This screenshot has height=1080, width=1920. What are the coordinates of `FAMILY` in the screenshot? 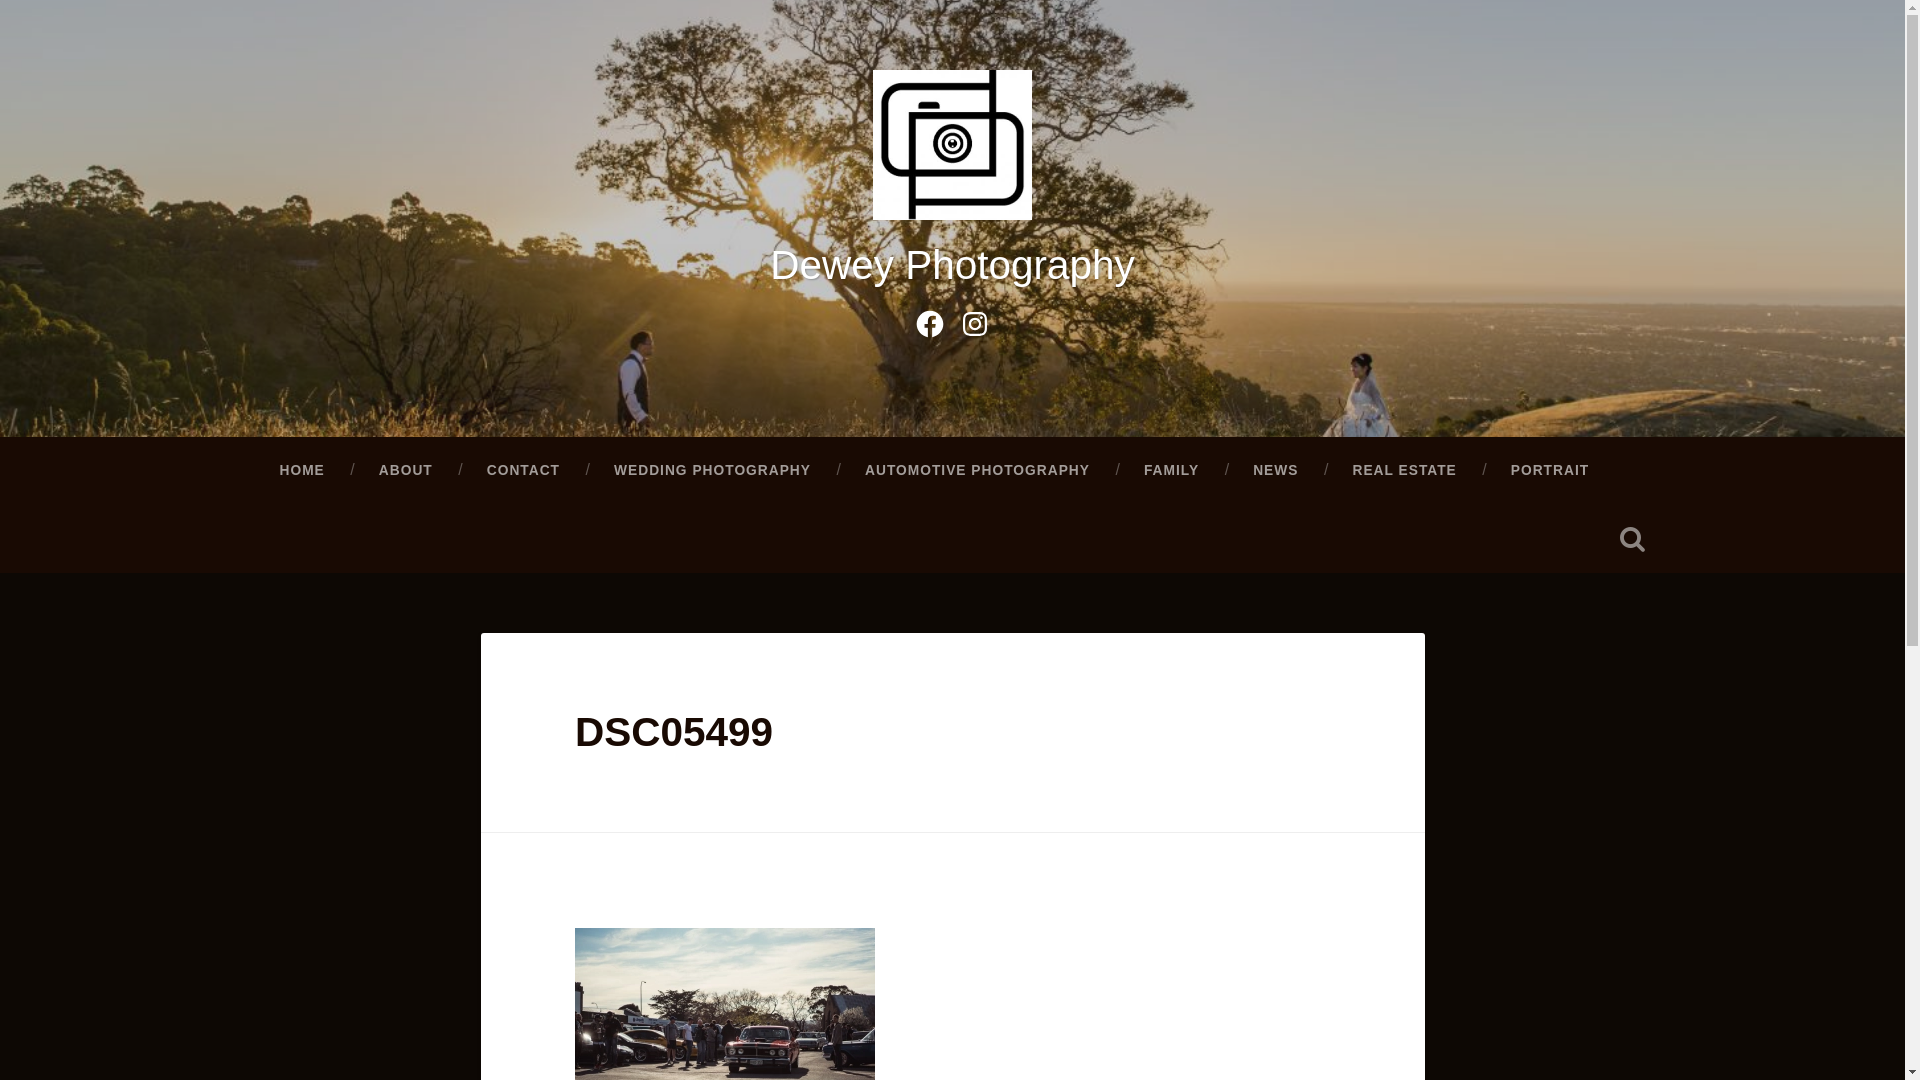 It's located at (1172, 471).